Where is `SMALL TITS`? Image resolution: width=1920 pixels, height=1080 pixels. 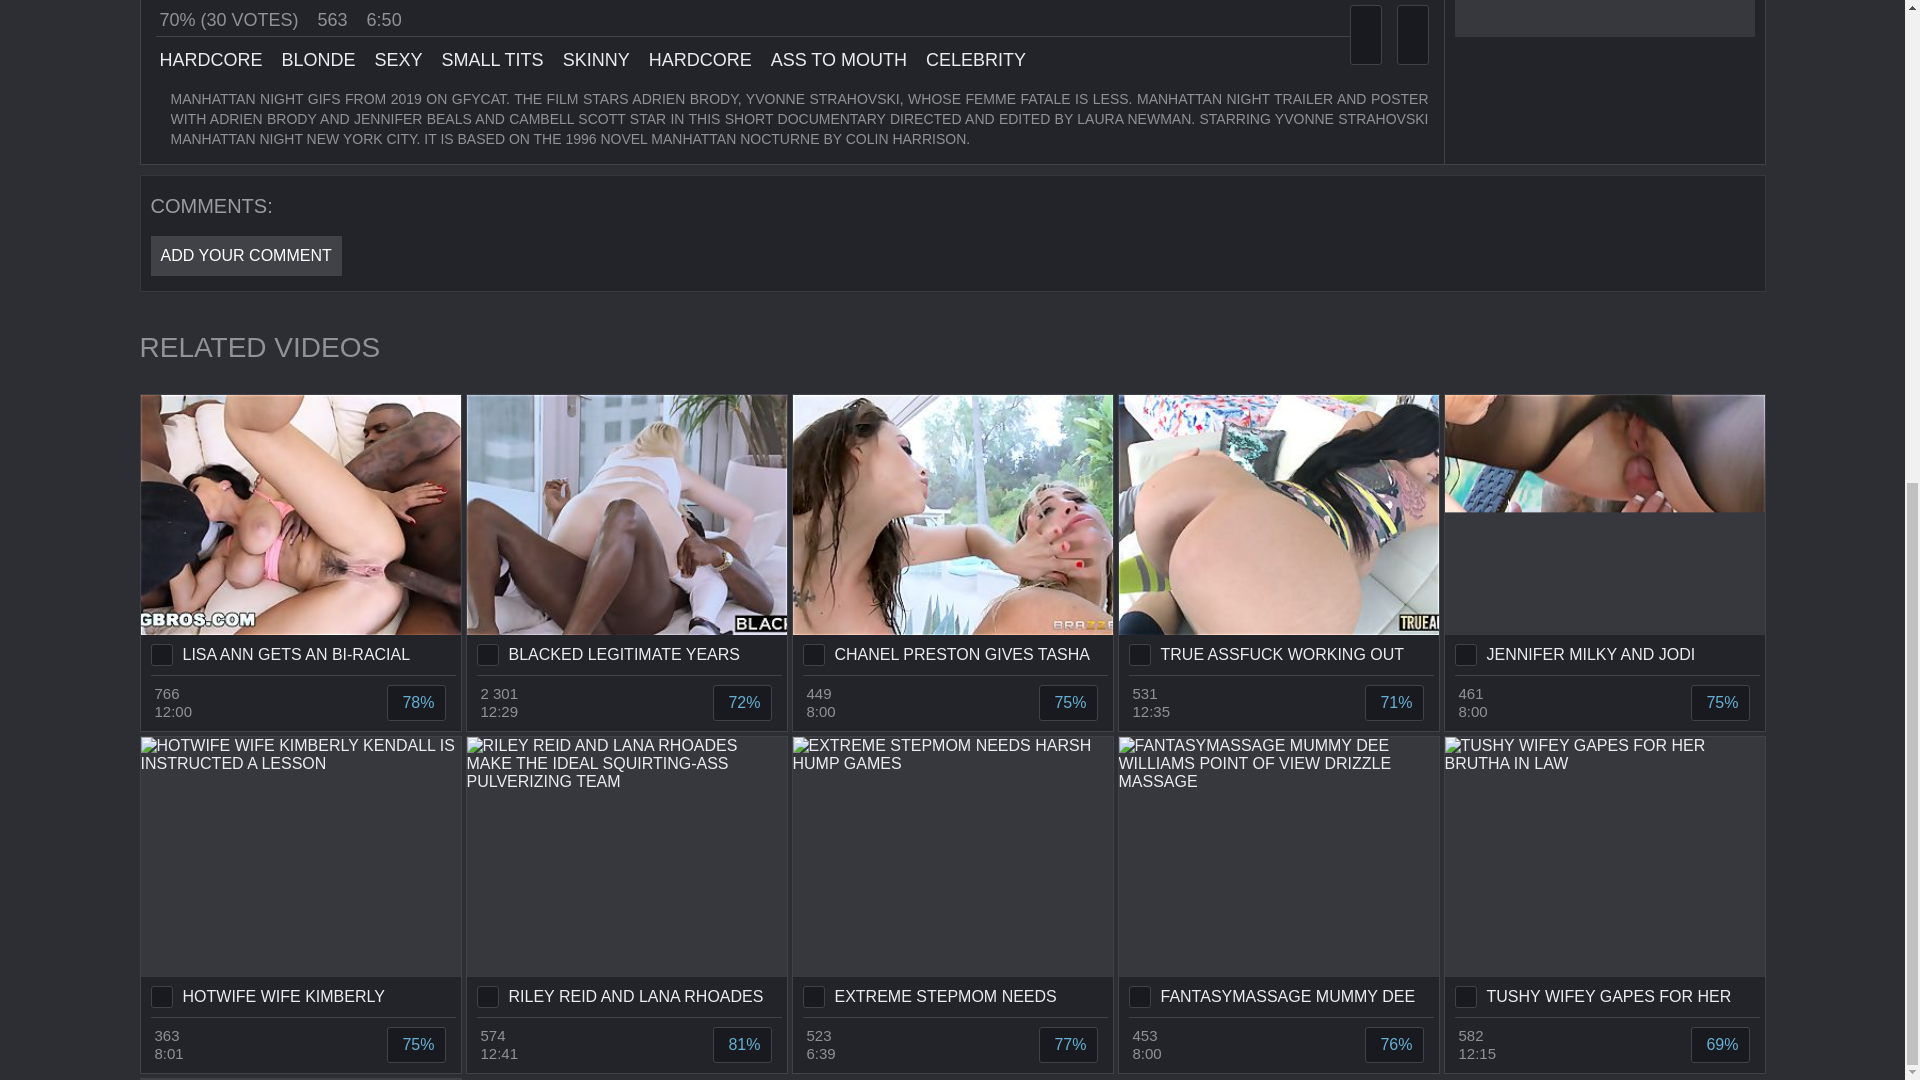
SMALL TITS is located at coordinates (490, 60).